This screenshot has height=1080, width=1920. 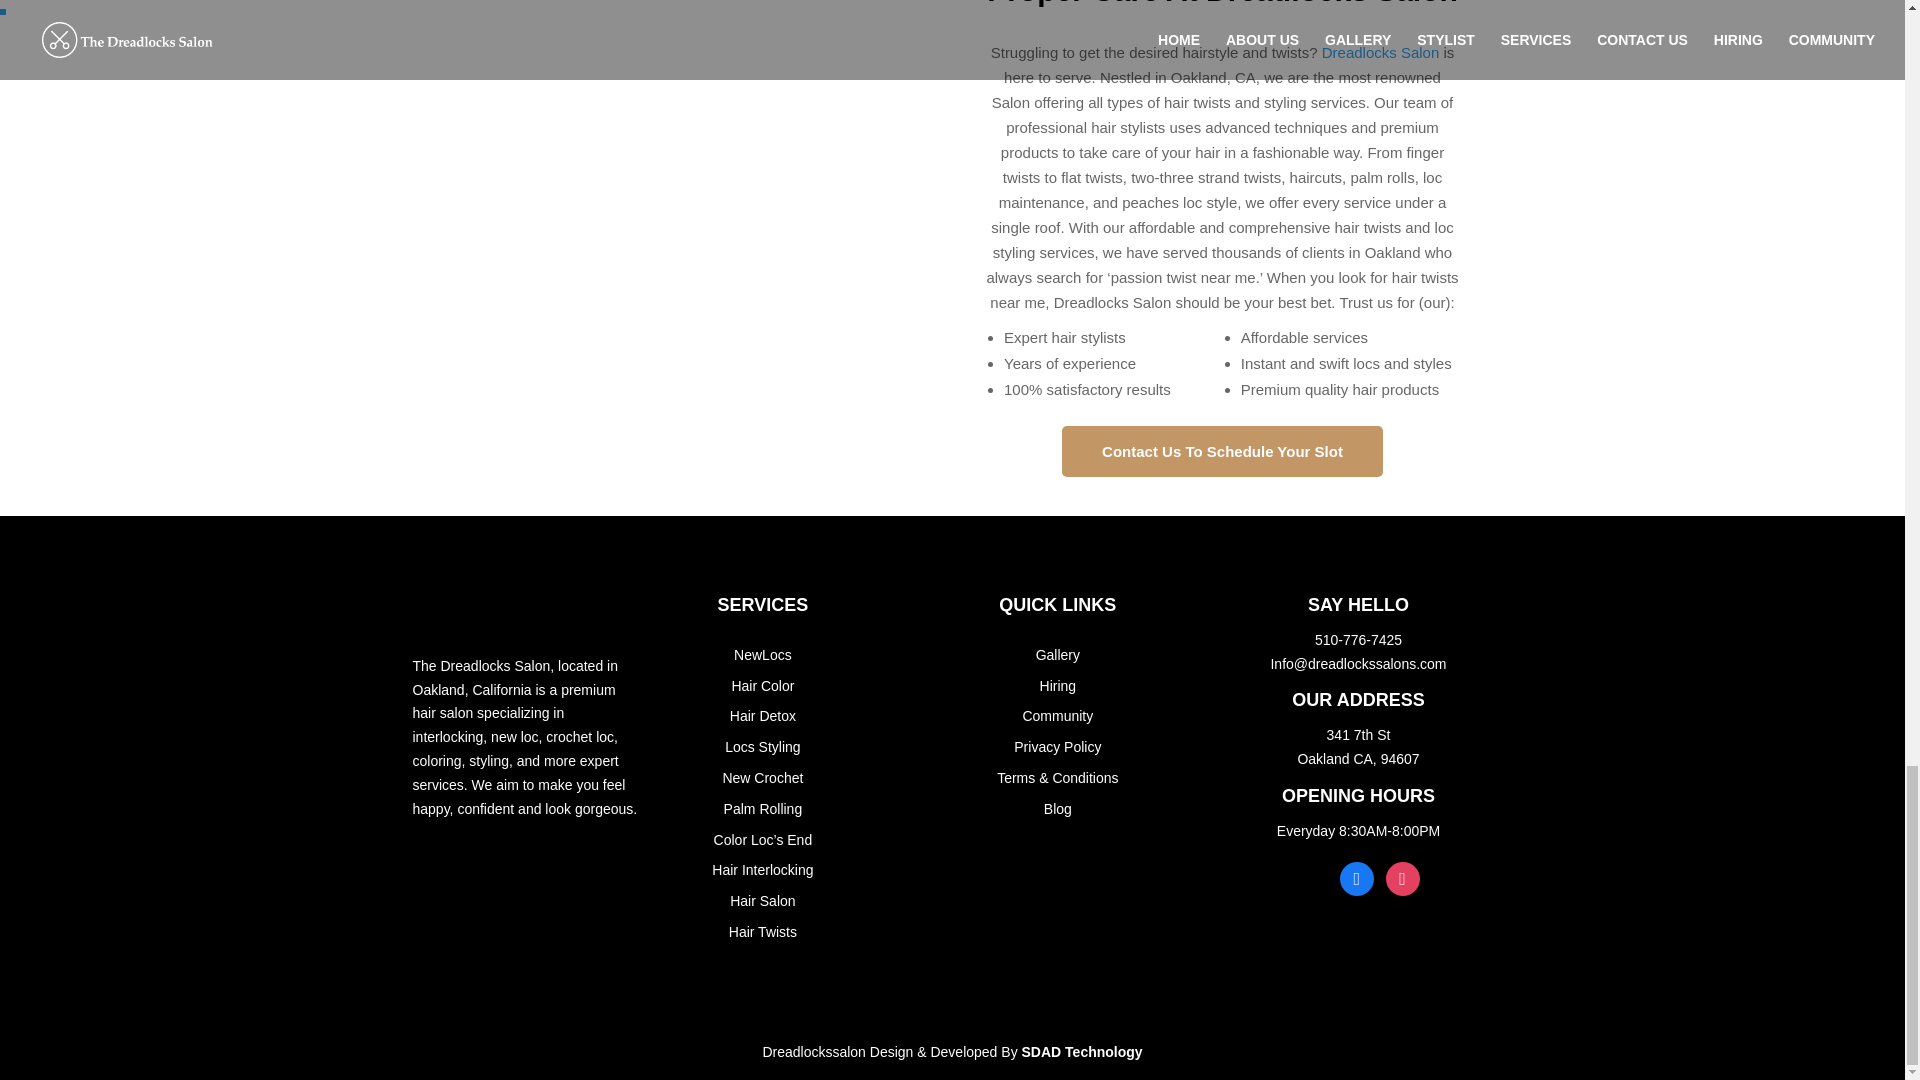 What do you see at coordinates (1058, 686) in the screenshot?
I see `Hiring` at bounding box center [1058, 686].